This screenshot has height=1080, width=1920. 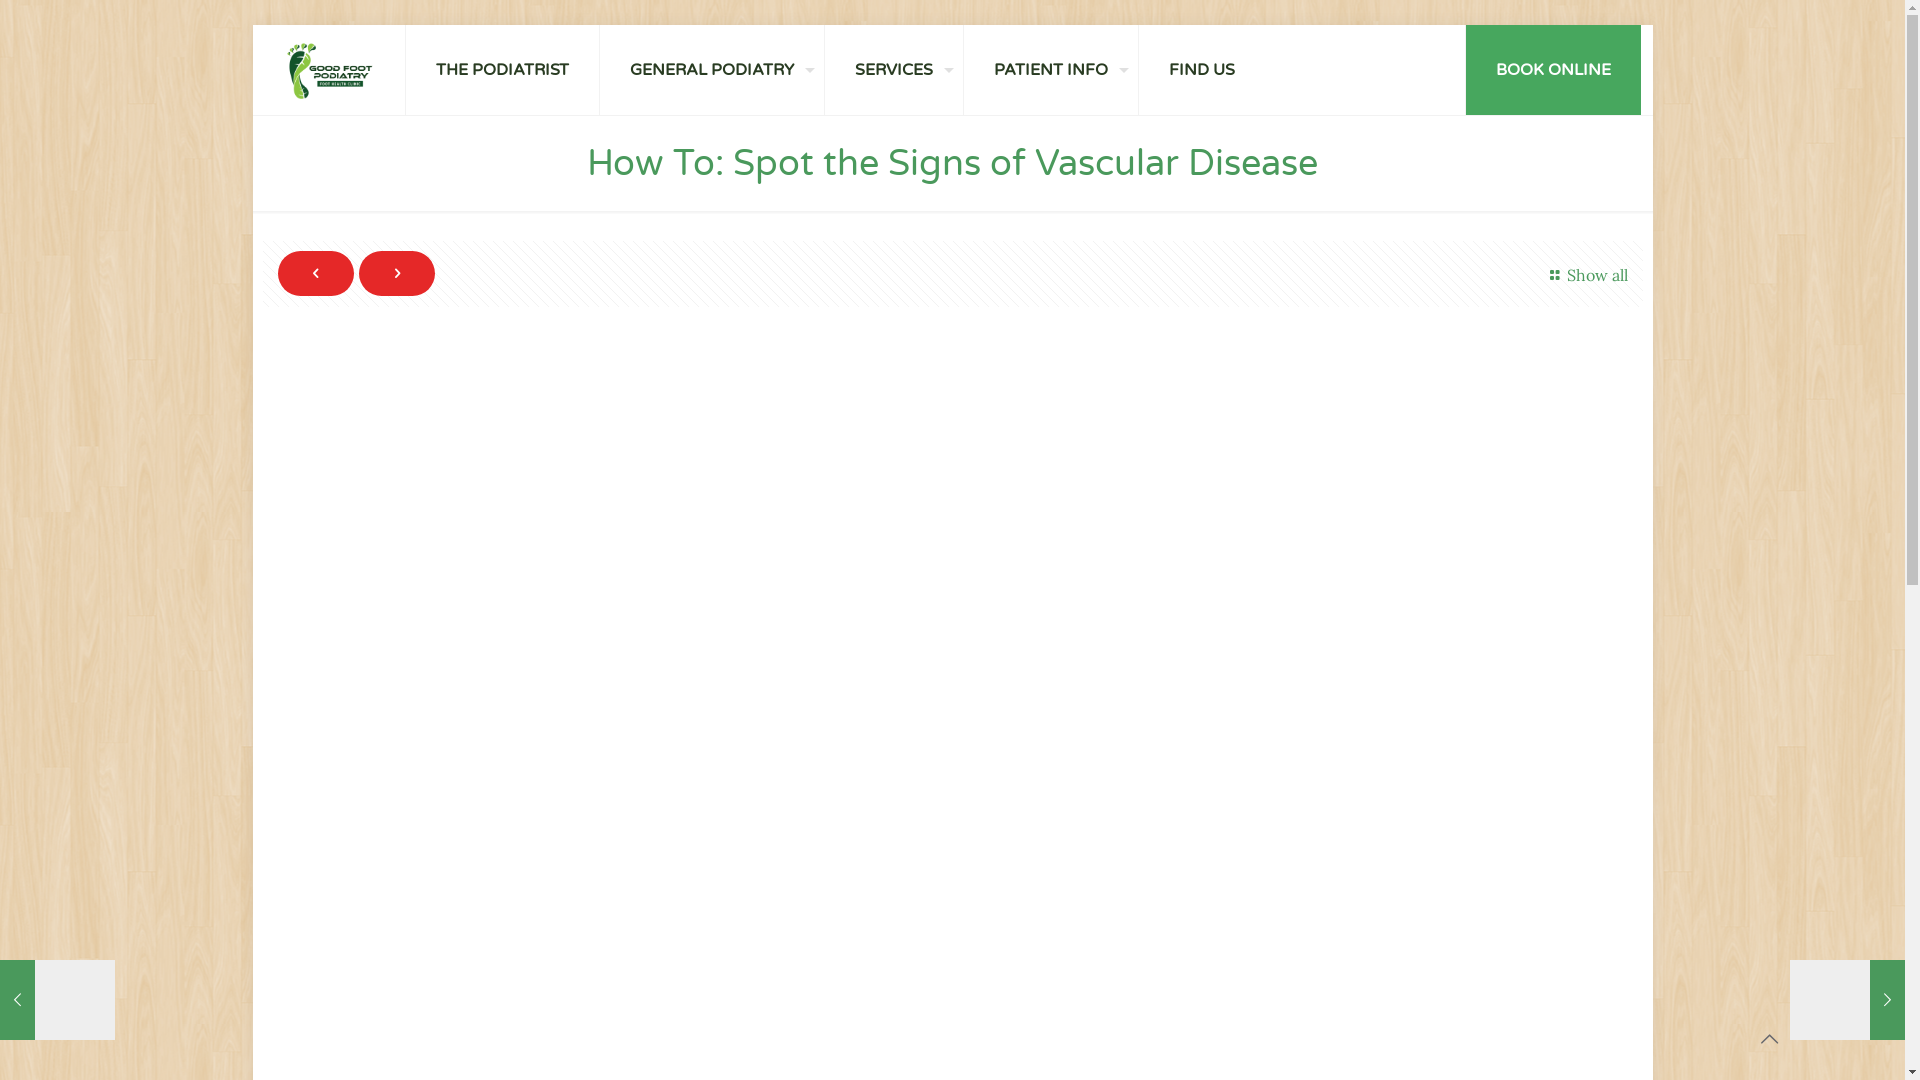 I want to click on THE PODIATRIST, so click(x=502, y=70).